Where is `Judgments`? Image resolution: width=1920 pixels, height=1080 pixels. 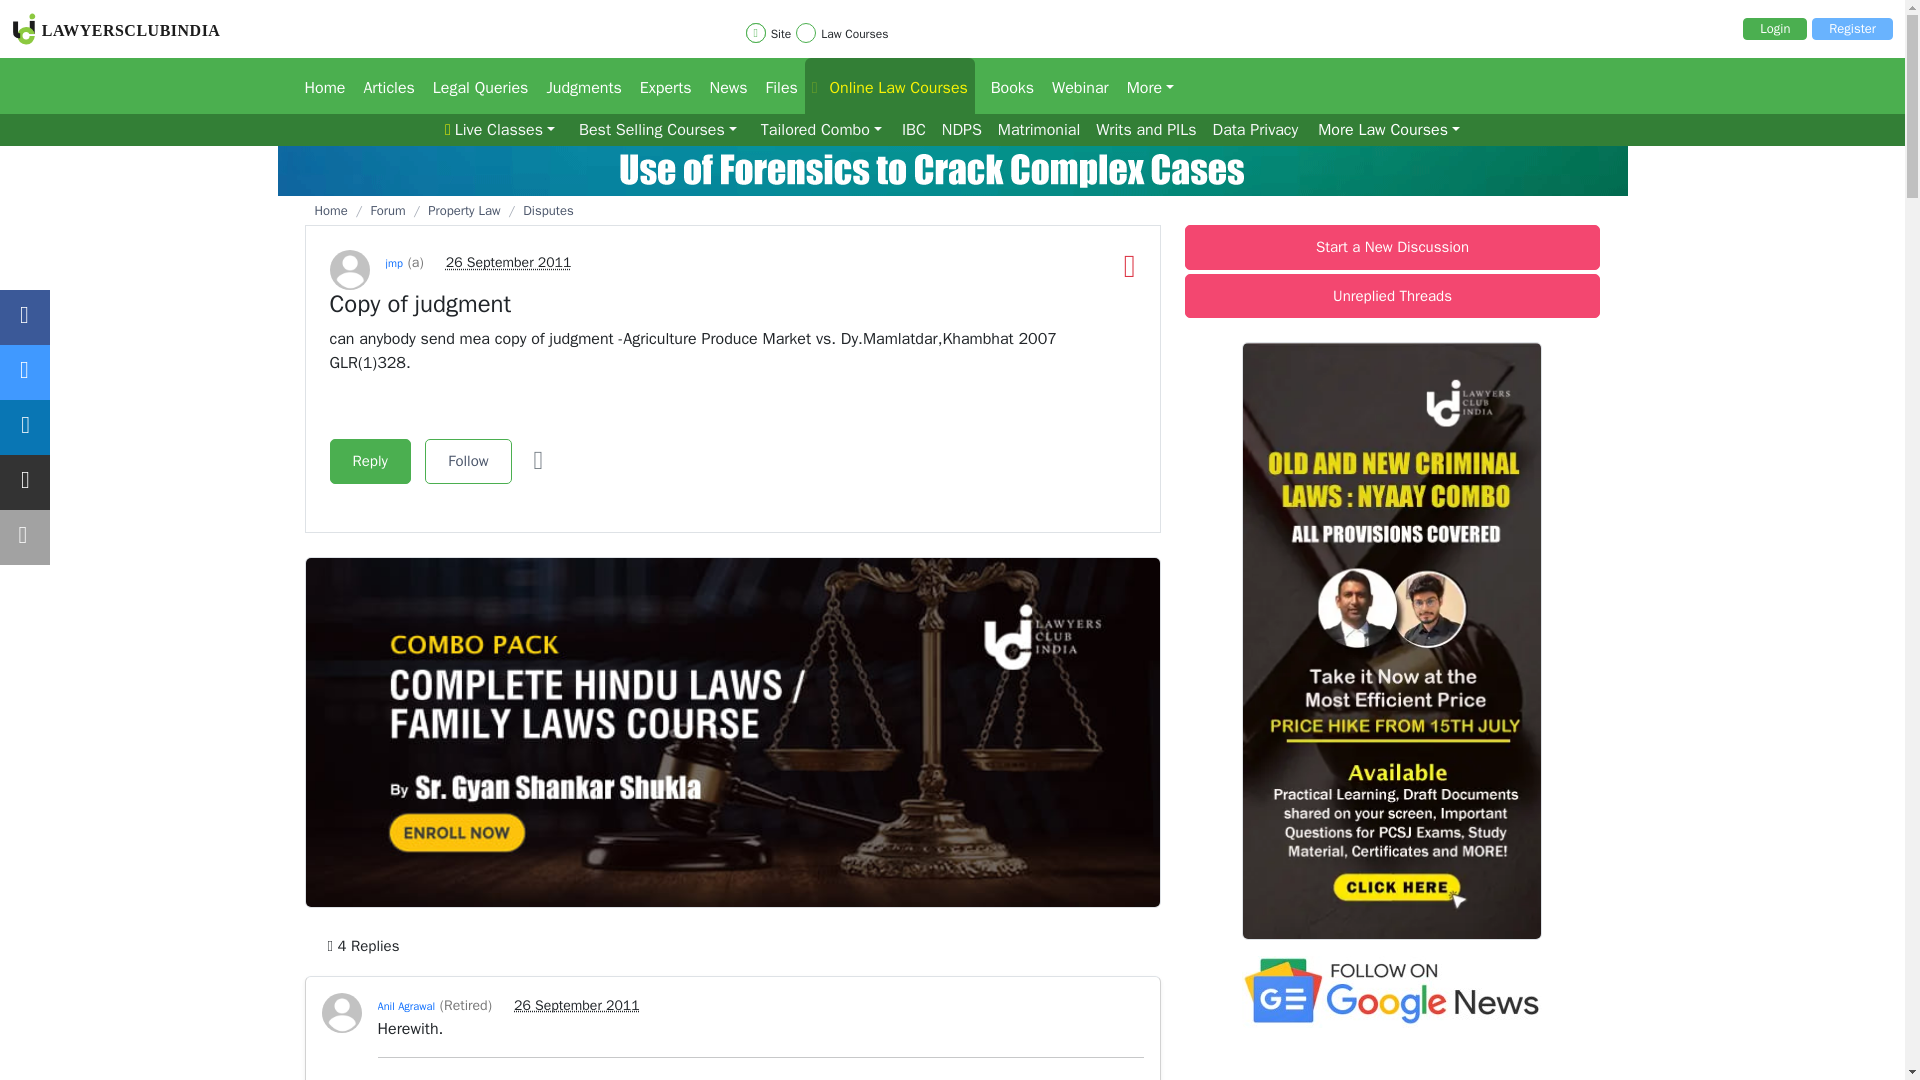 Judgments is located at coordinates (576, 86).